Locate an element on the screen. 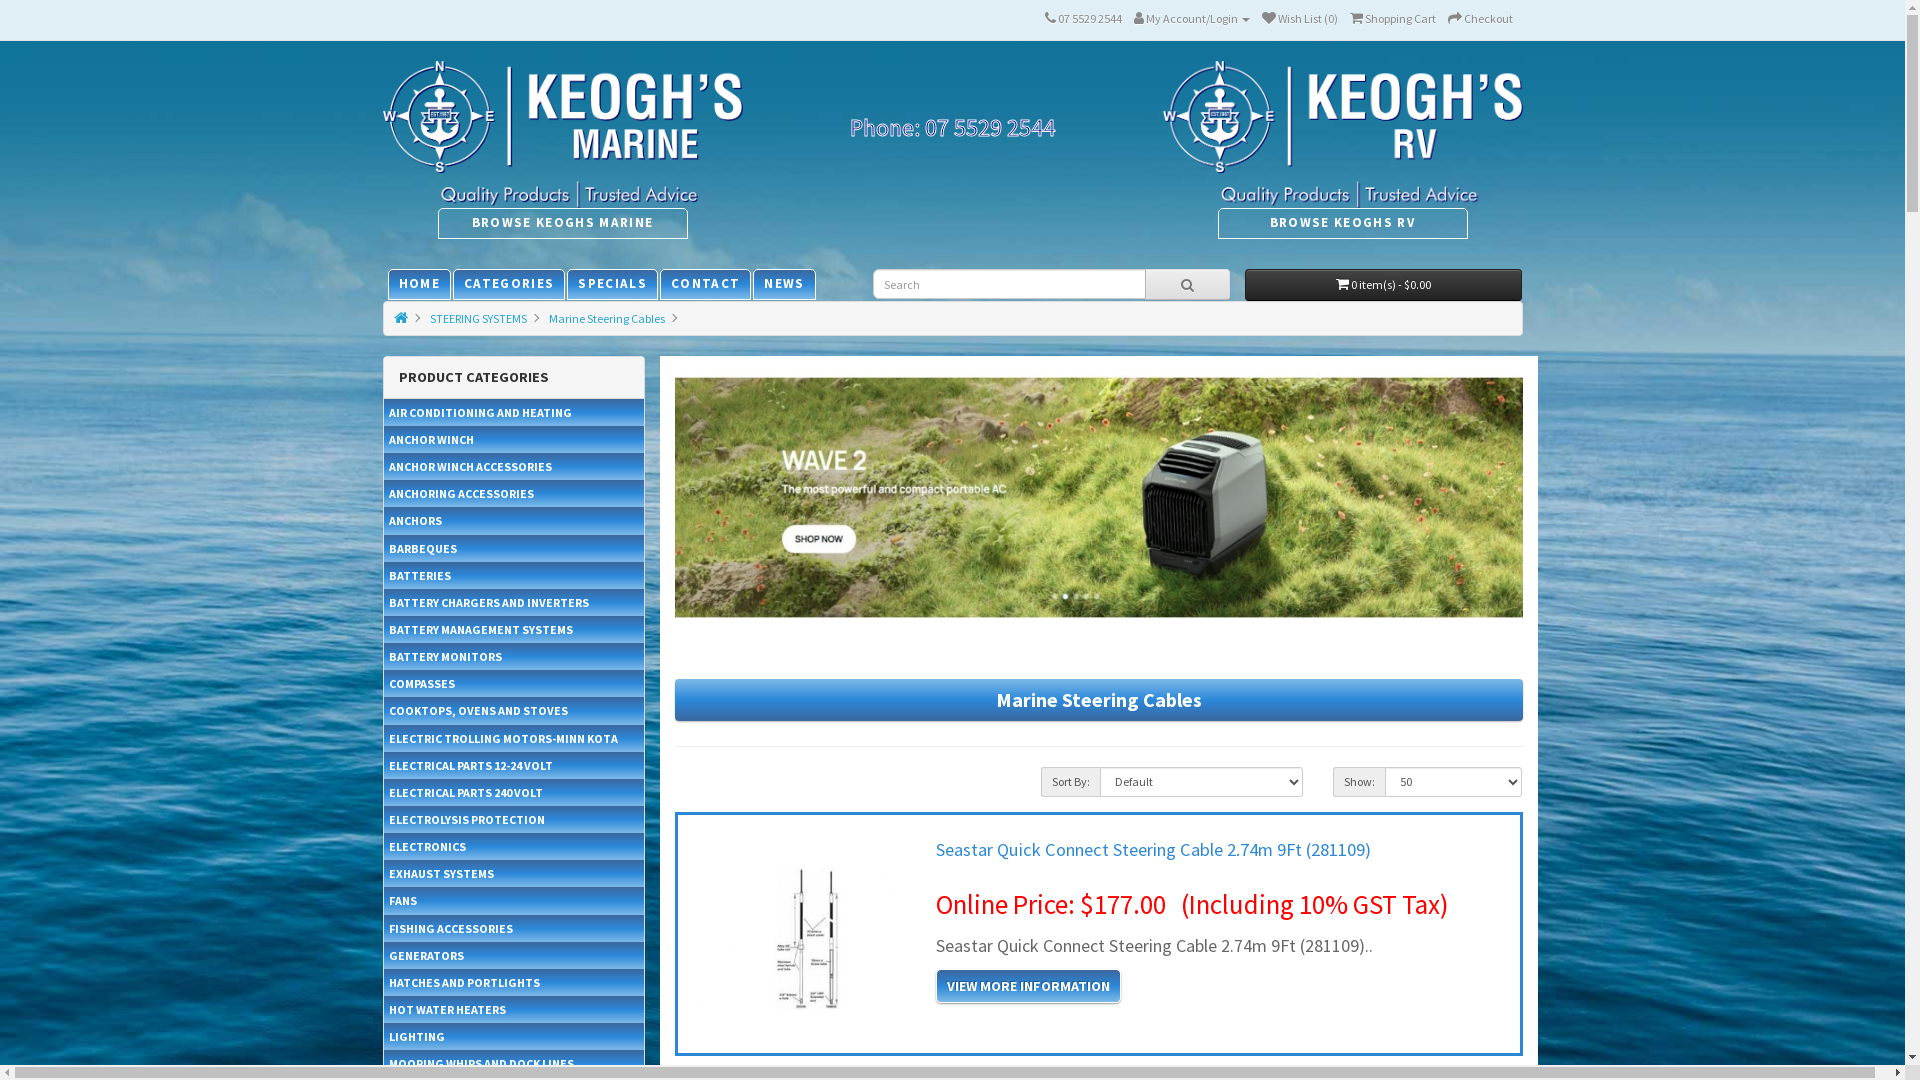 Image resolution: width=1920 pixels, height=1080 pixels. ANCHOR WINCH ACCESSORIES is located at coordinates (514, 466).